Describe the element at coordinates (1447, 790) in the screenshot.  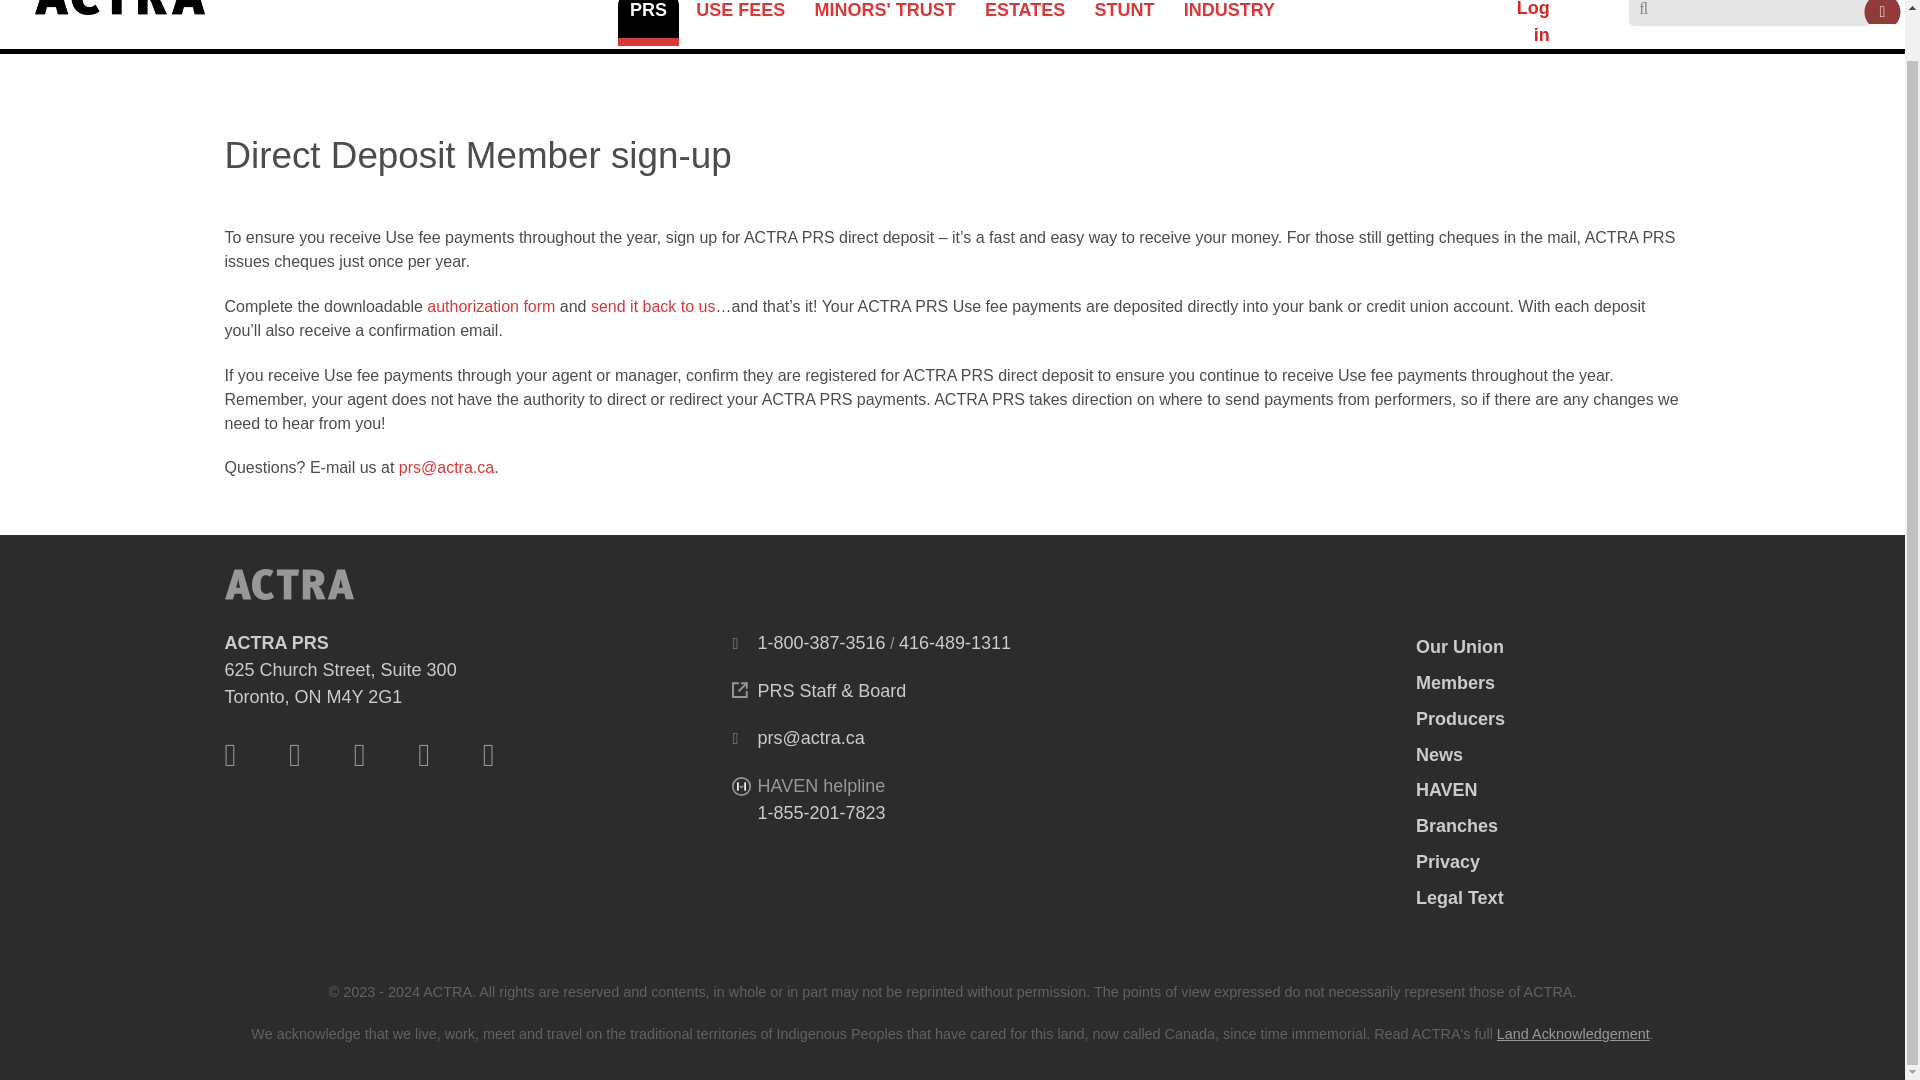
I see `HAVEN` at that location.